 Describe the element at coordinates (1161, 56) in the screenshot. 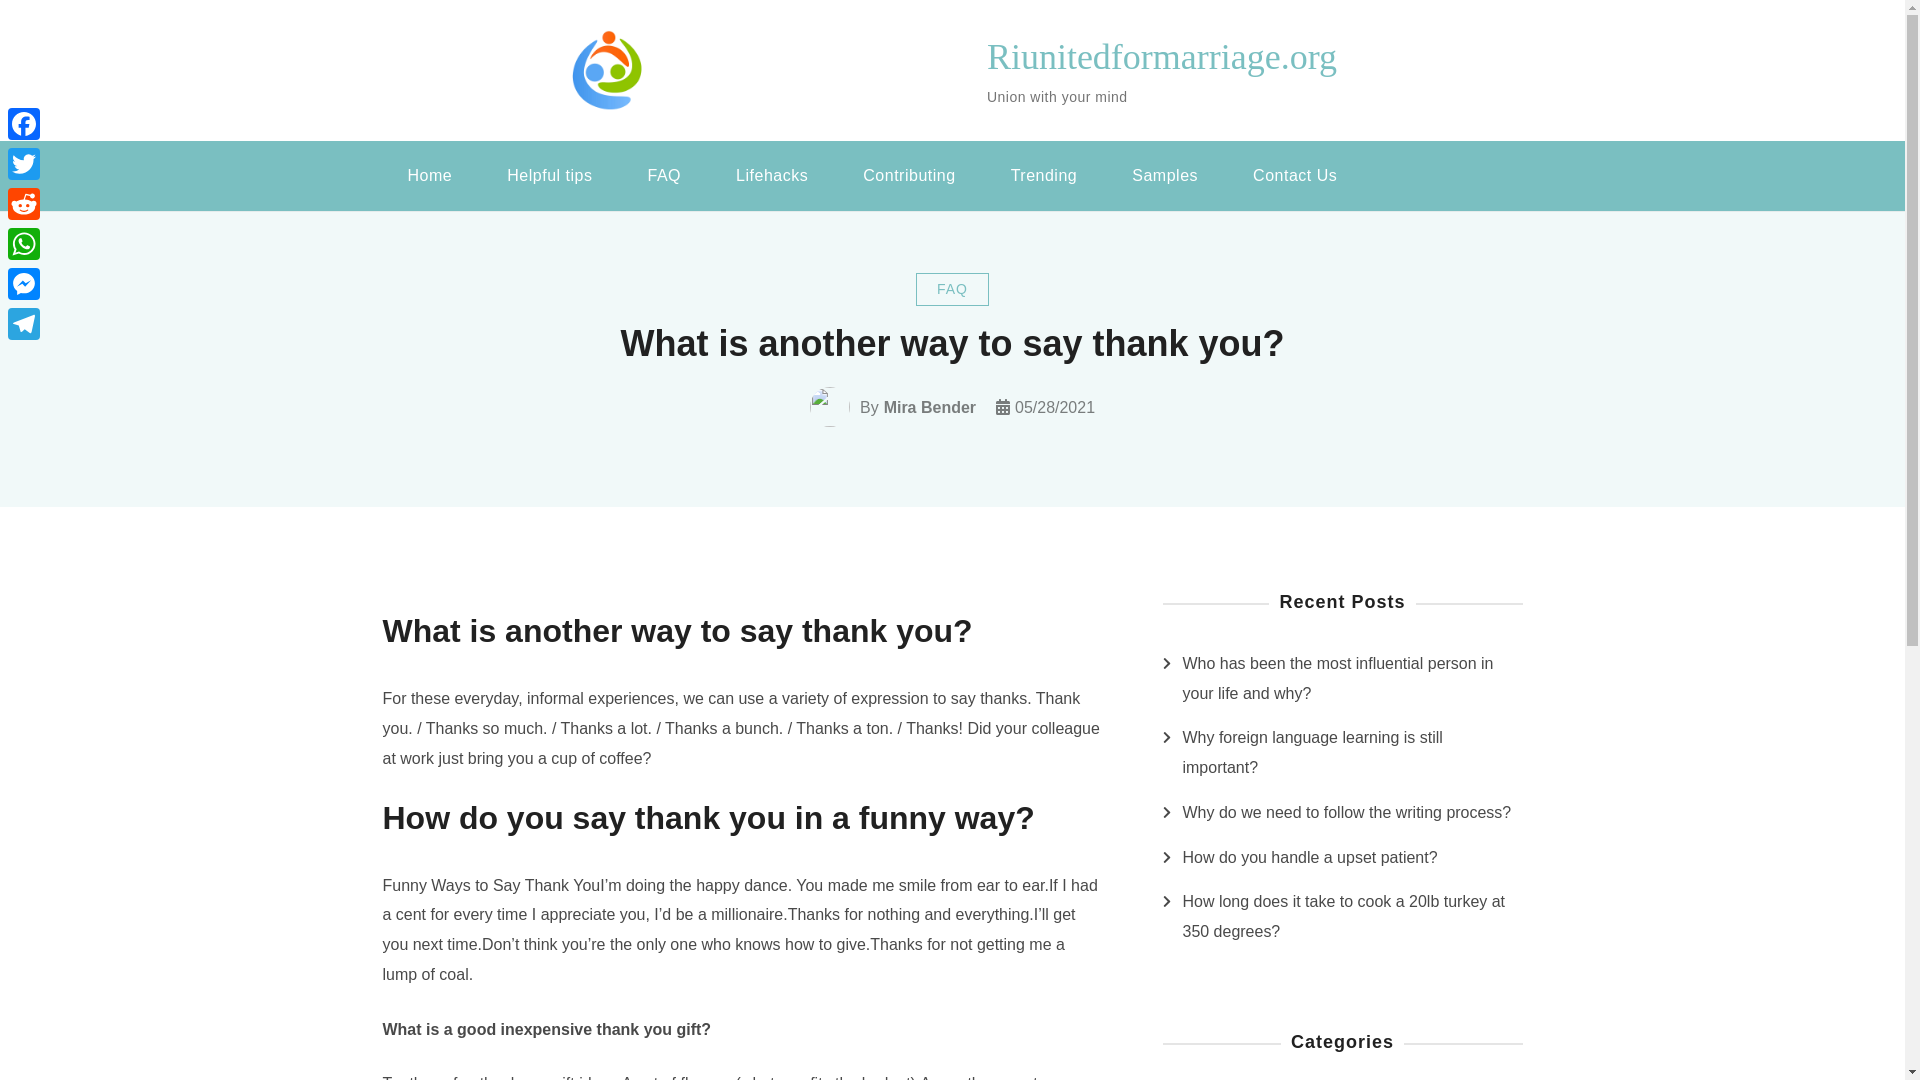

I see `Riunitedformarriage.org` at that location.